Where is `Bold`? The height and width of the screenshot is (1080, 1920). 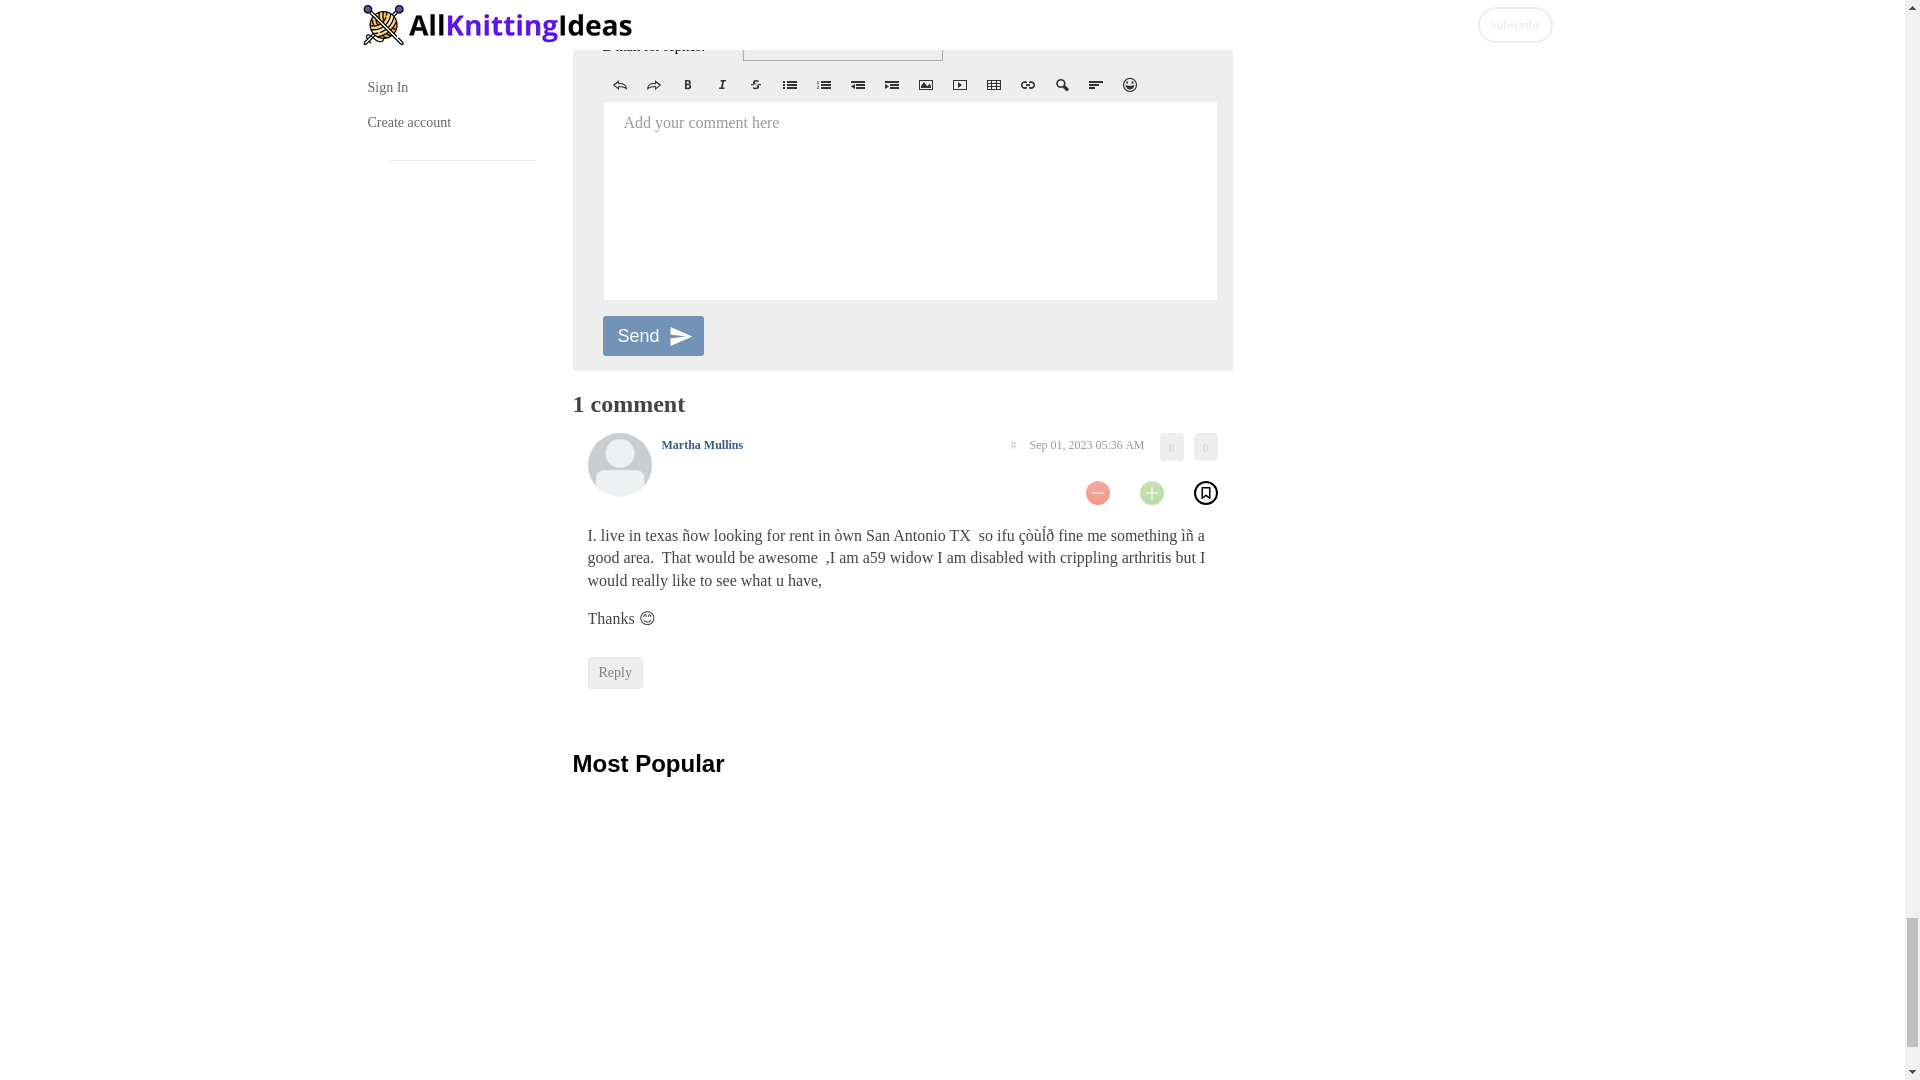
Bold is located at coordinates (687, 85).